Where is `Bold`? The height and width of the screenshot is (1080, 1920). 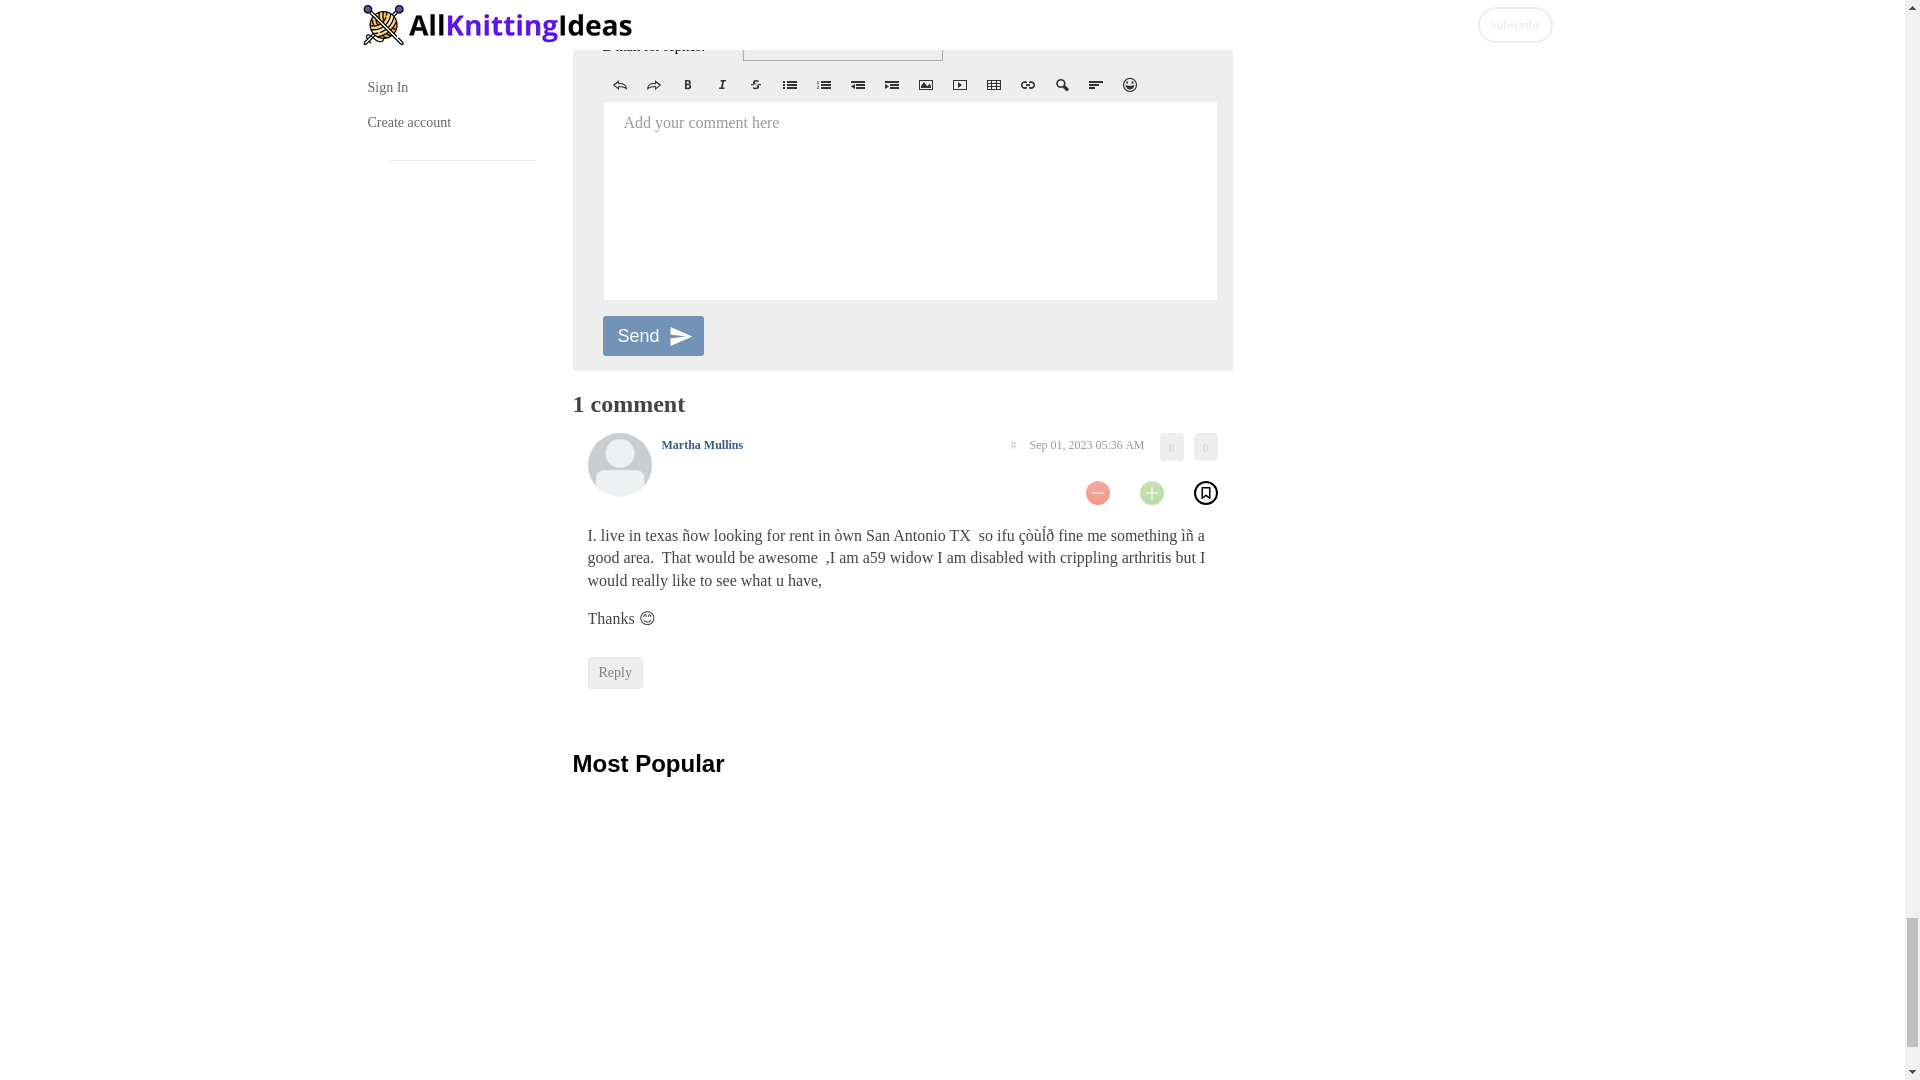
Bold is located at coordinates (687, 85).